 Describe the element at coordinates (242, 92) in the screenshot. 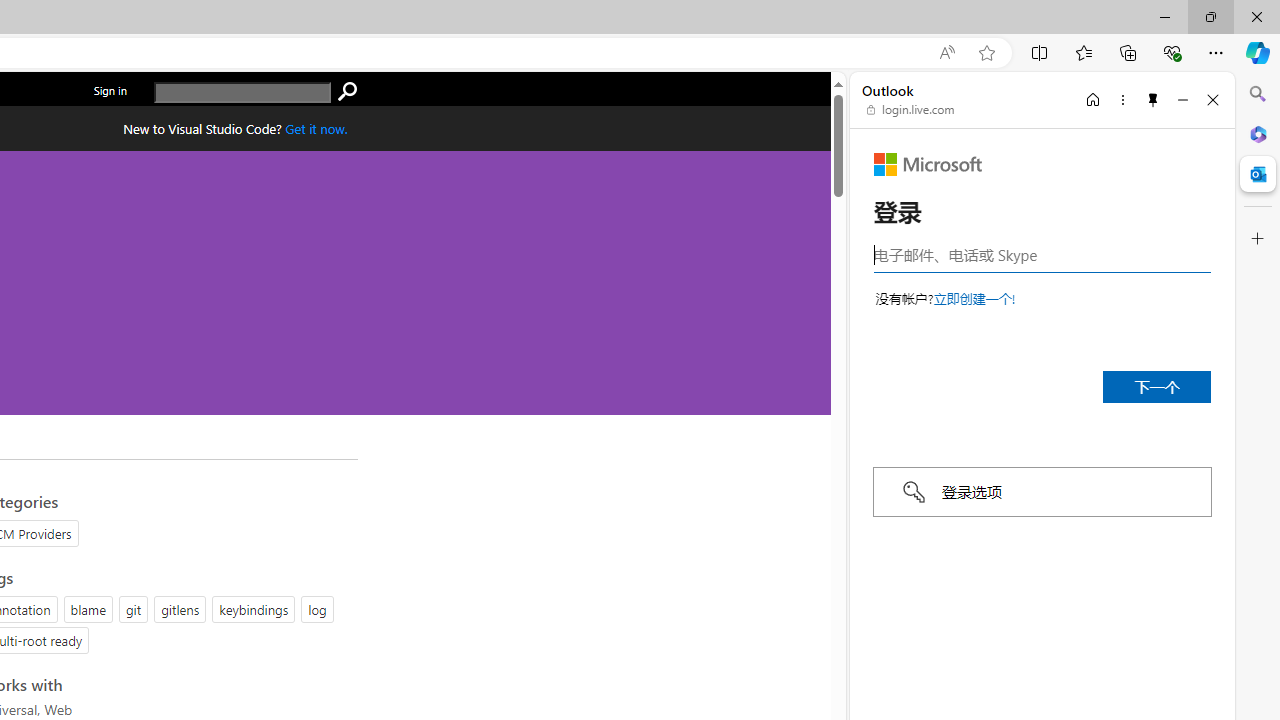

I see `search` at that location.